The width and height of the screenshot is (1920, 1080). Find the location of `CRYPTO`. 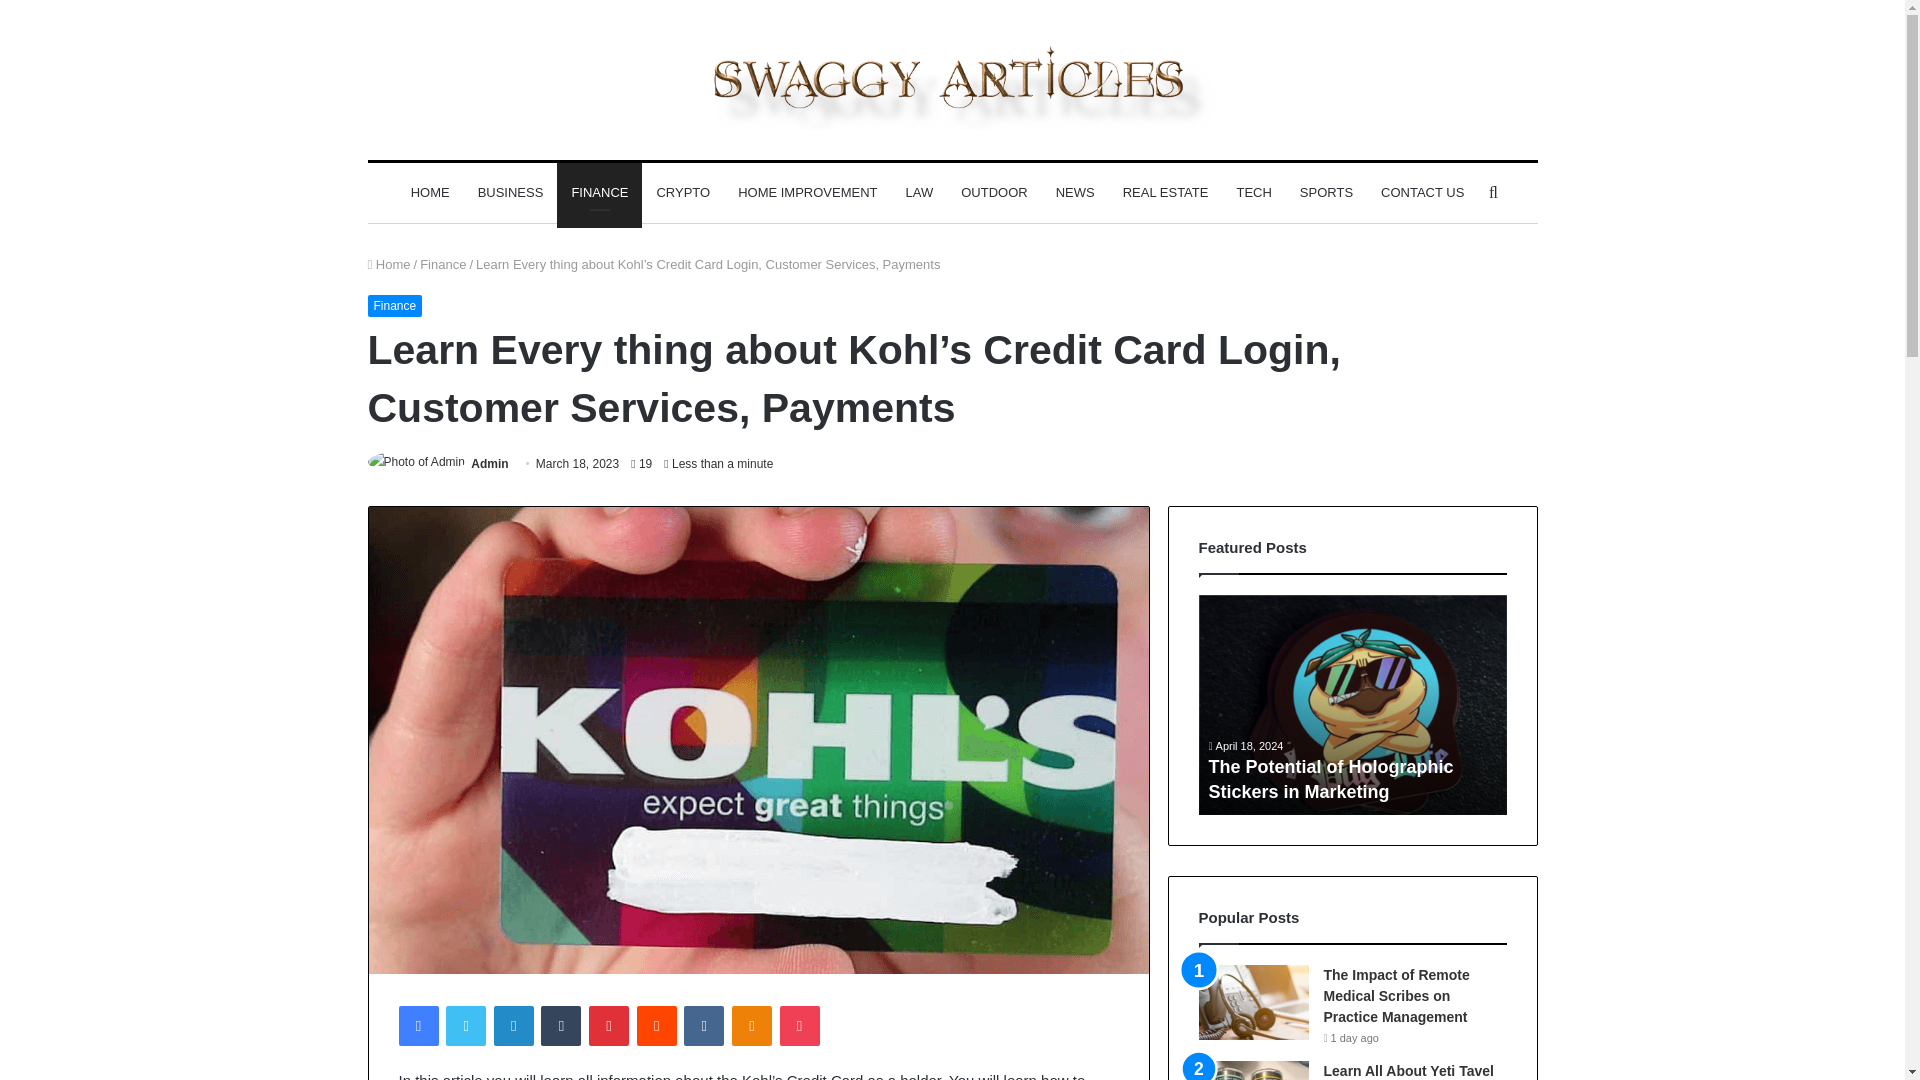

CRYPTO is located at coordinates (682, 192).